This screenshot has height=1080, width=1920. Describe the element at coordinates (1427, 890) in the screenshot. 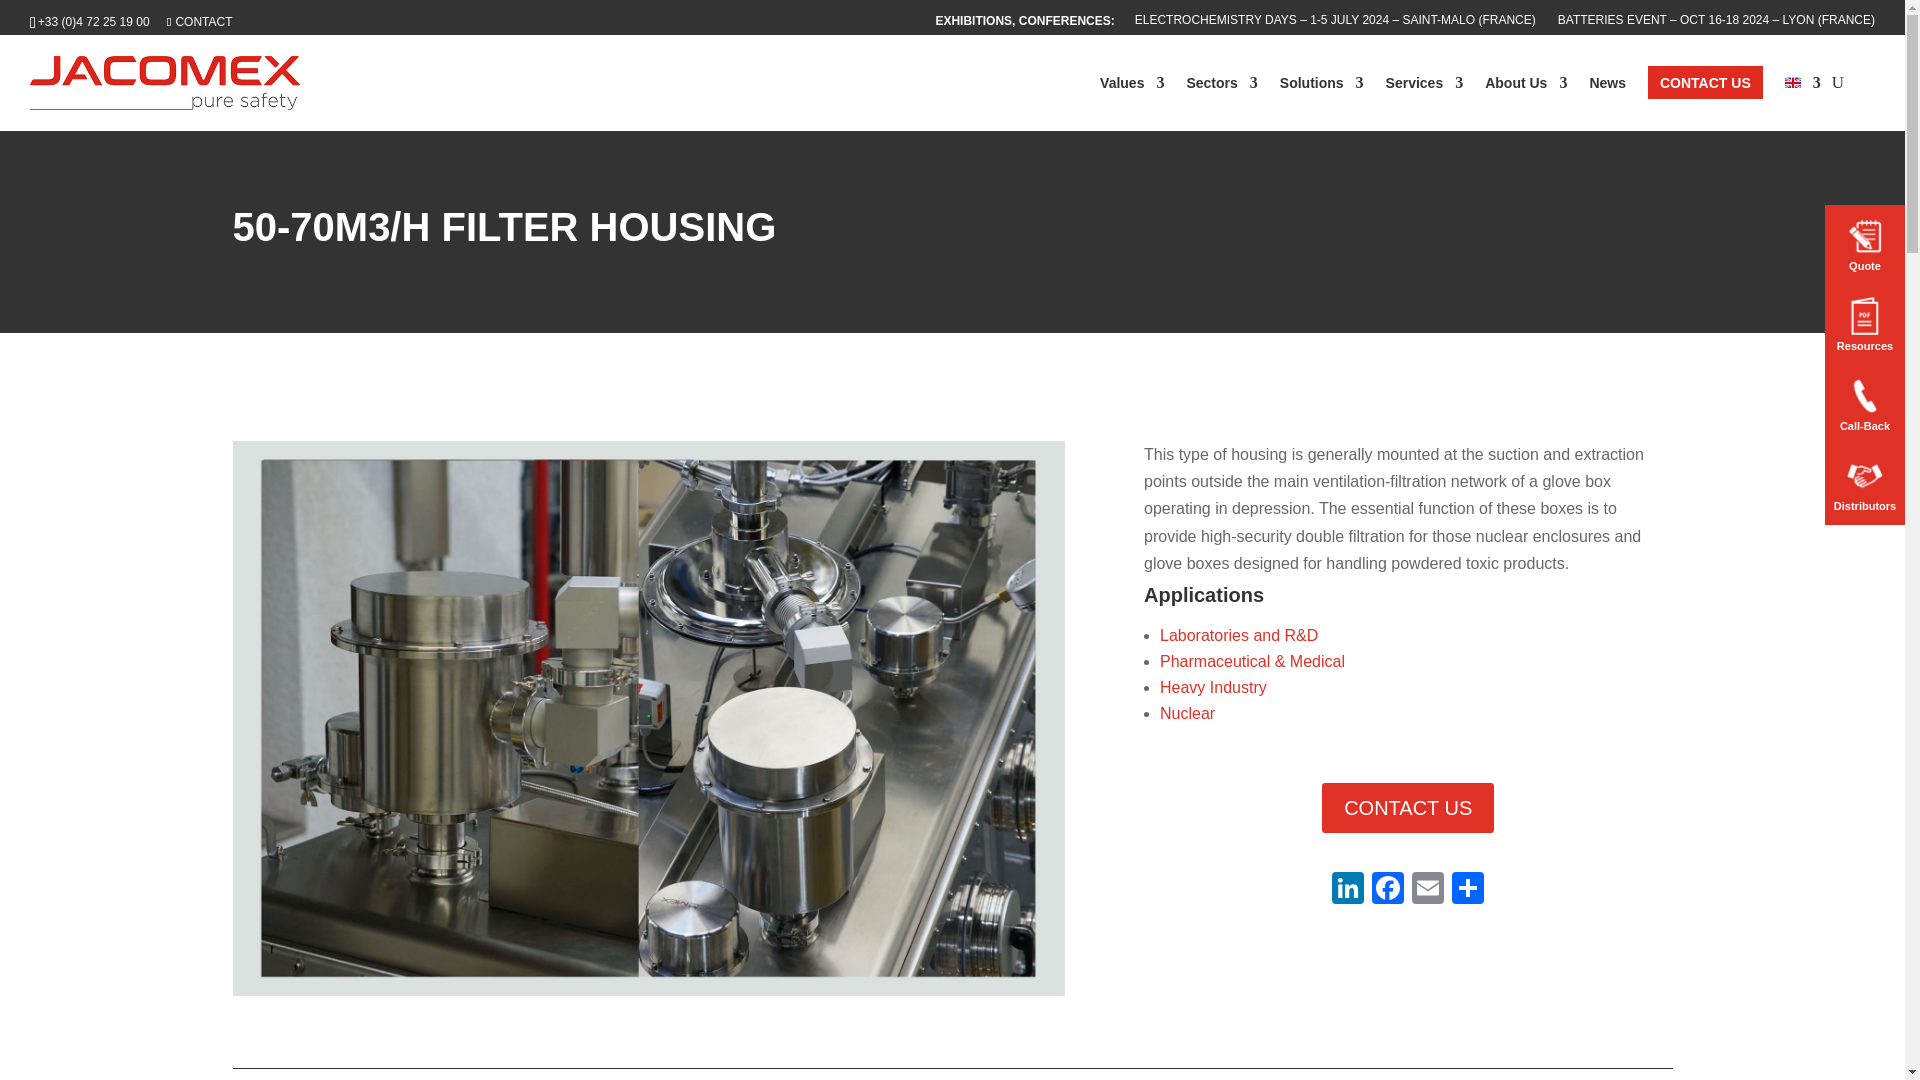

I see `Email` at that location.